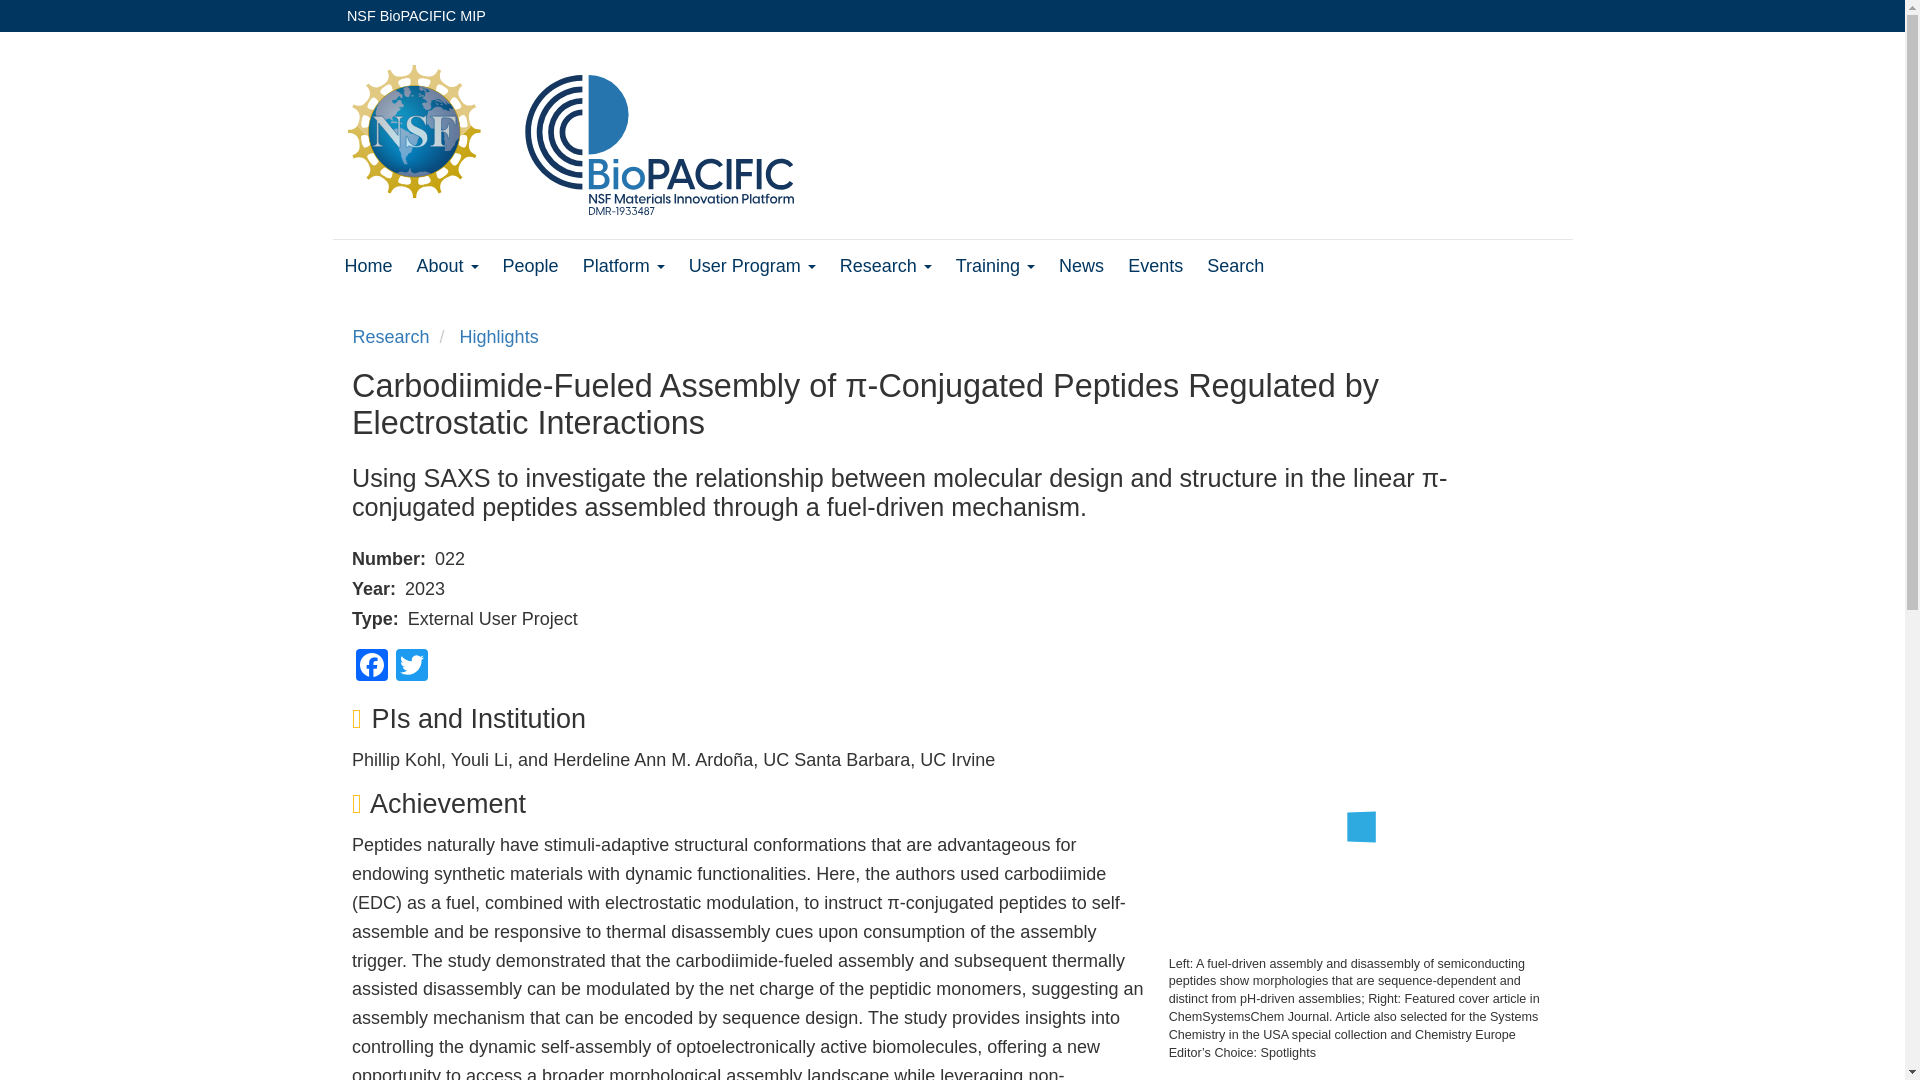 The height and width of the screenshot is (1080, 1920). What do you see at coordinates (1155, 266) in the screenshot?
I see `Events` at bounding box center [1155, 266].